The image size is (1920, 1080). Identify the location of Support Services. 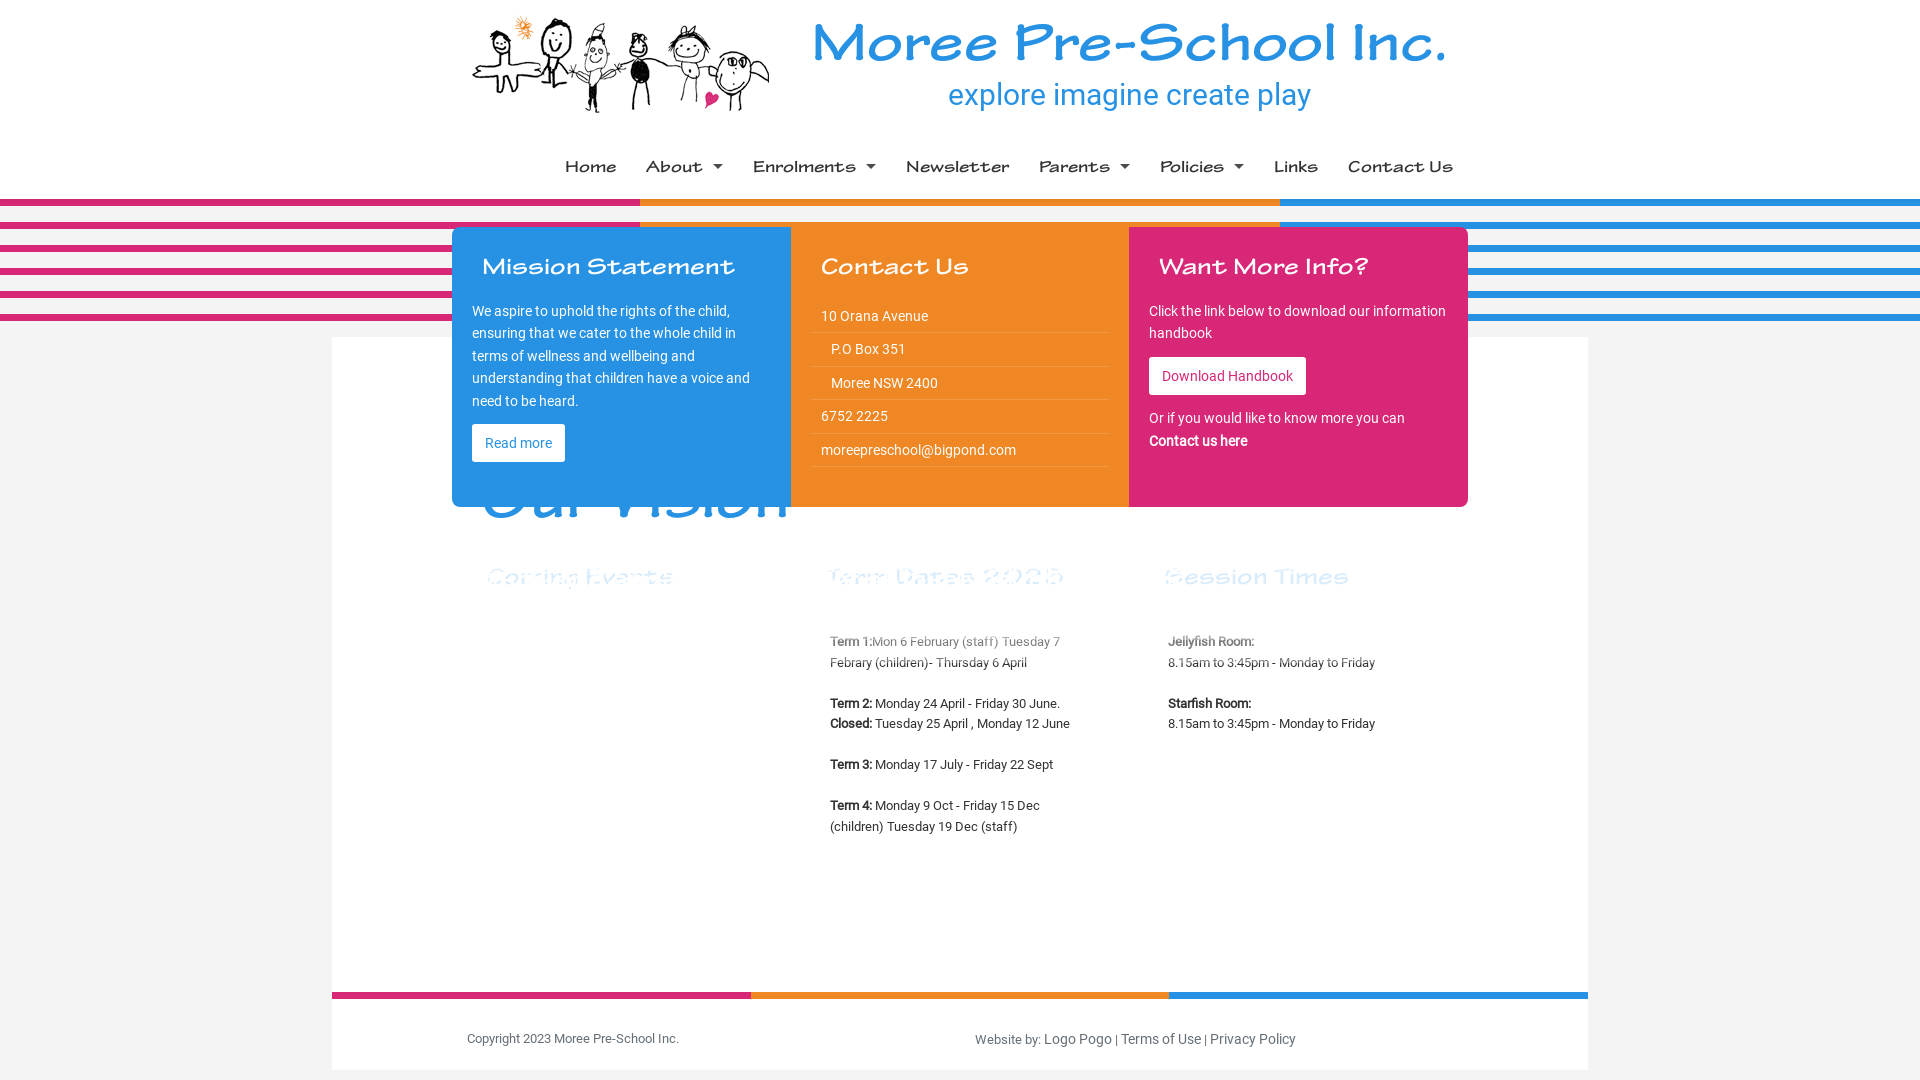
(684, 392).